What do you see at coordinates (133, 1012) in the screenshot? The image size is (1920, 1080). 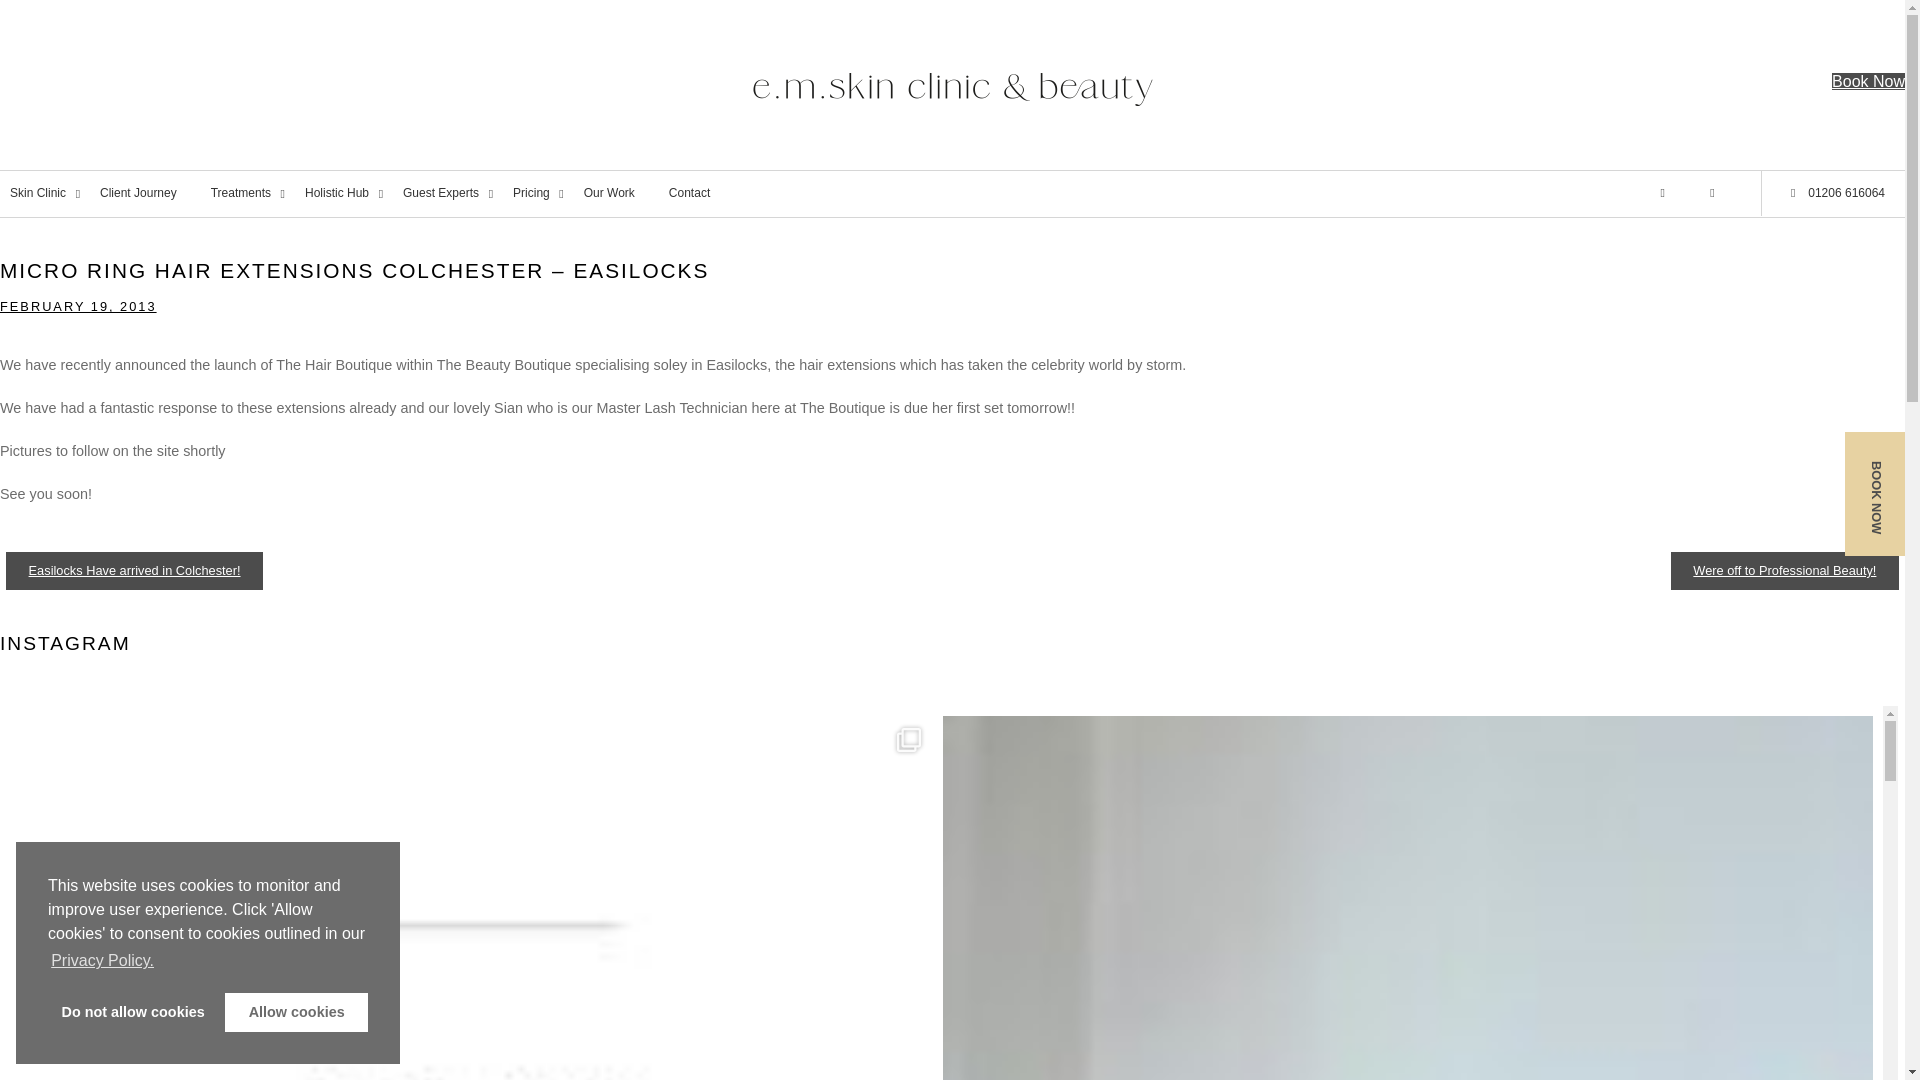 I see `Do not allow cookies` at bounding box center [133, 1012].